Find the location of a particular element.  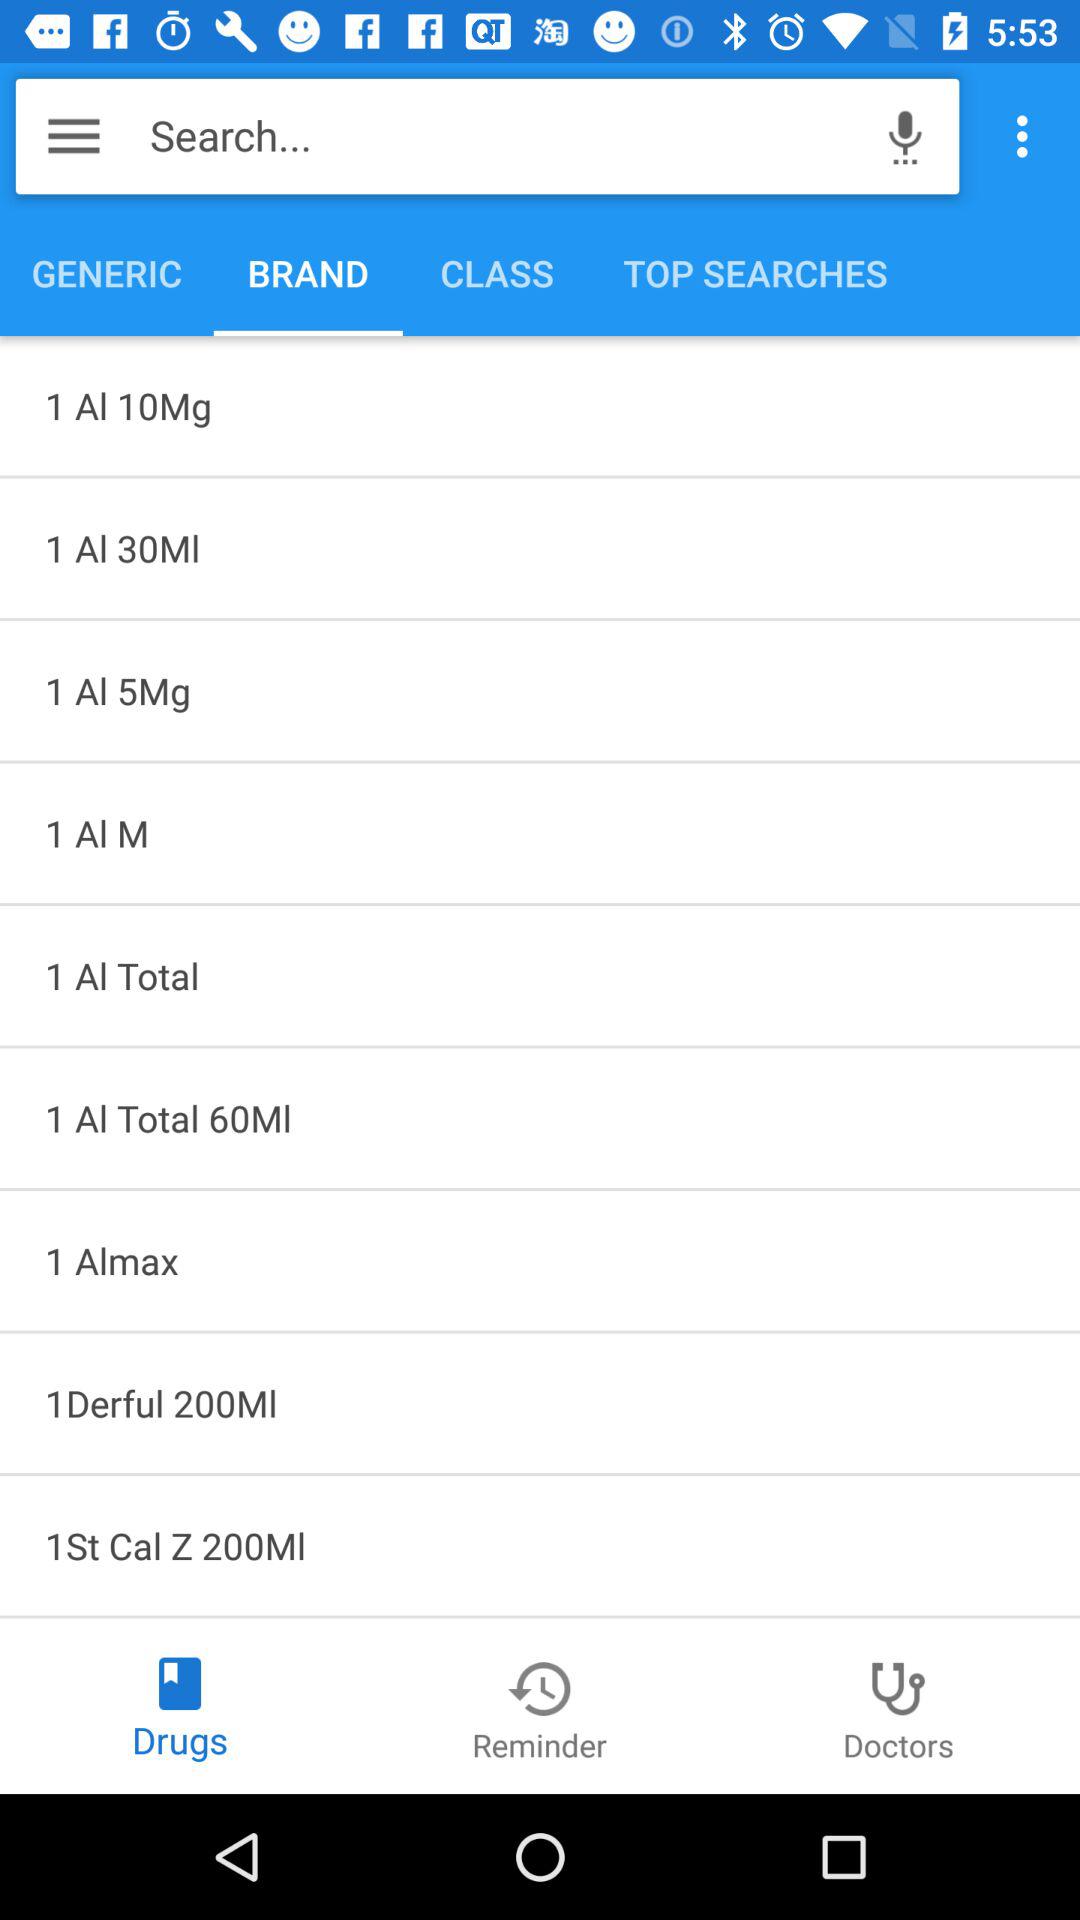

click the icon next to search... is located at coordinates (905, 136).